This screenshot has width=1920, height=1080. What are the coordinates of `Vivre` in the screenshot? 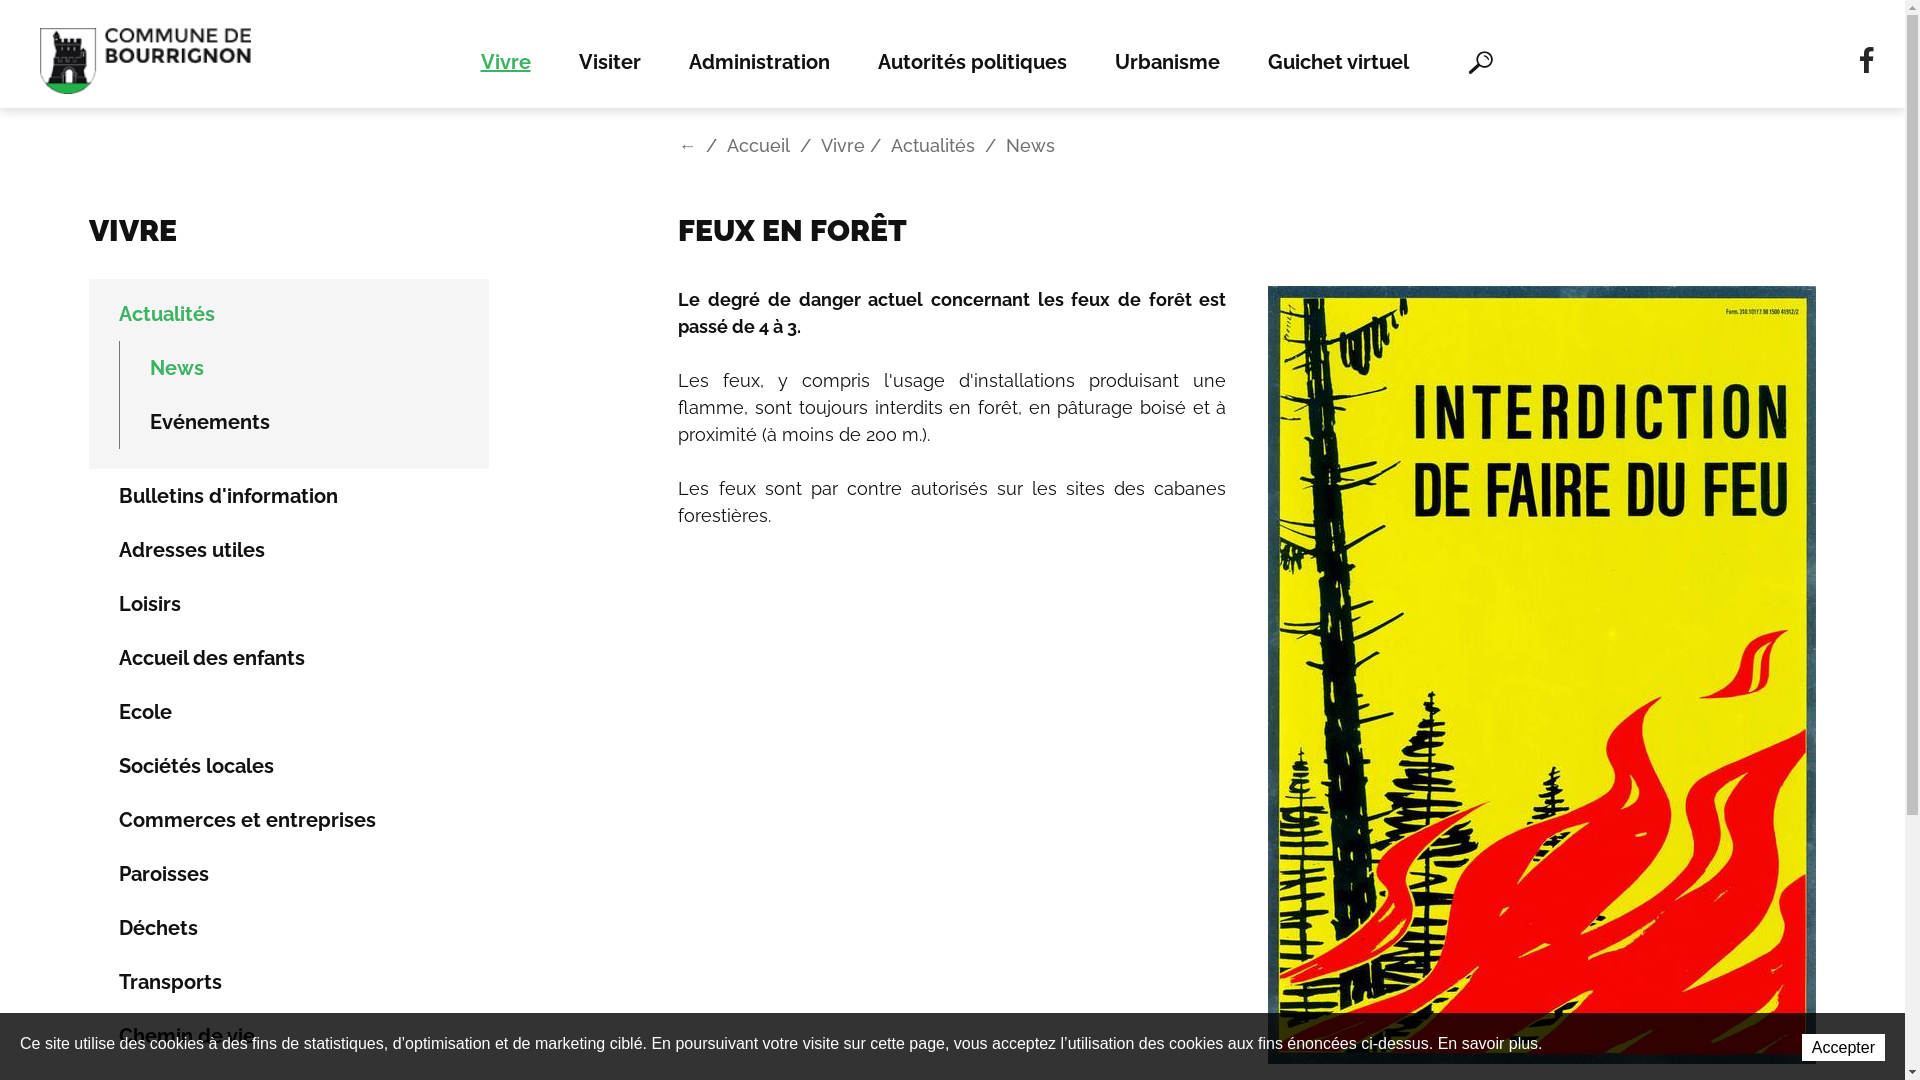 It's located at (843, 146).